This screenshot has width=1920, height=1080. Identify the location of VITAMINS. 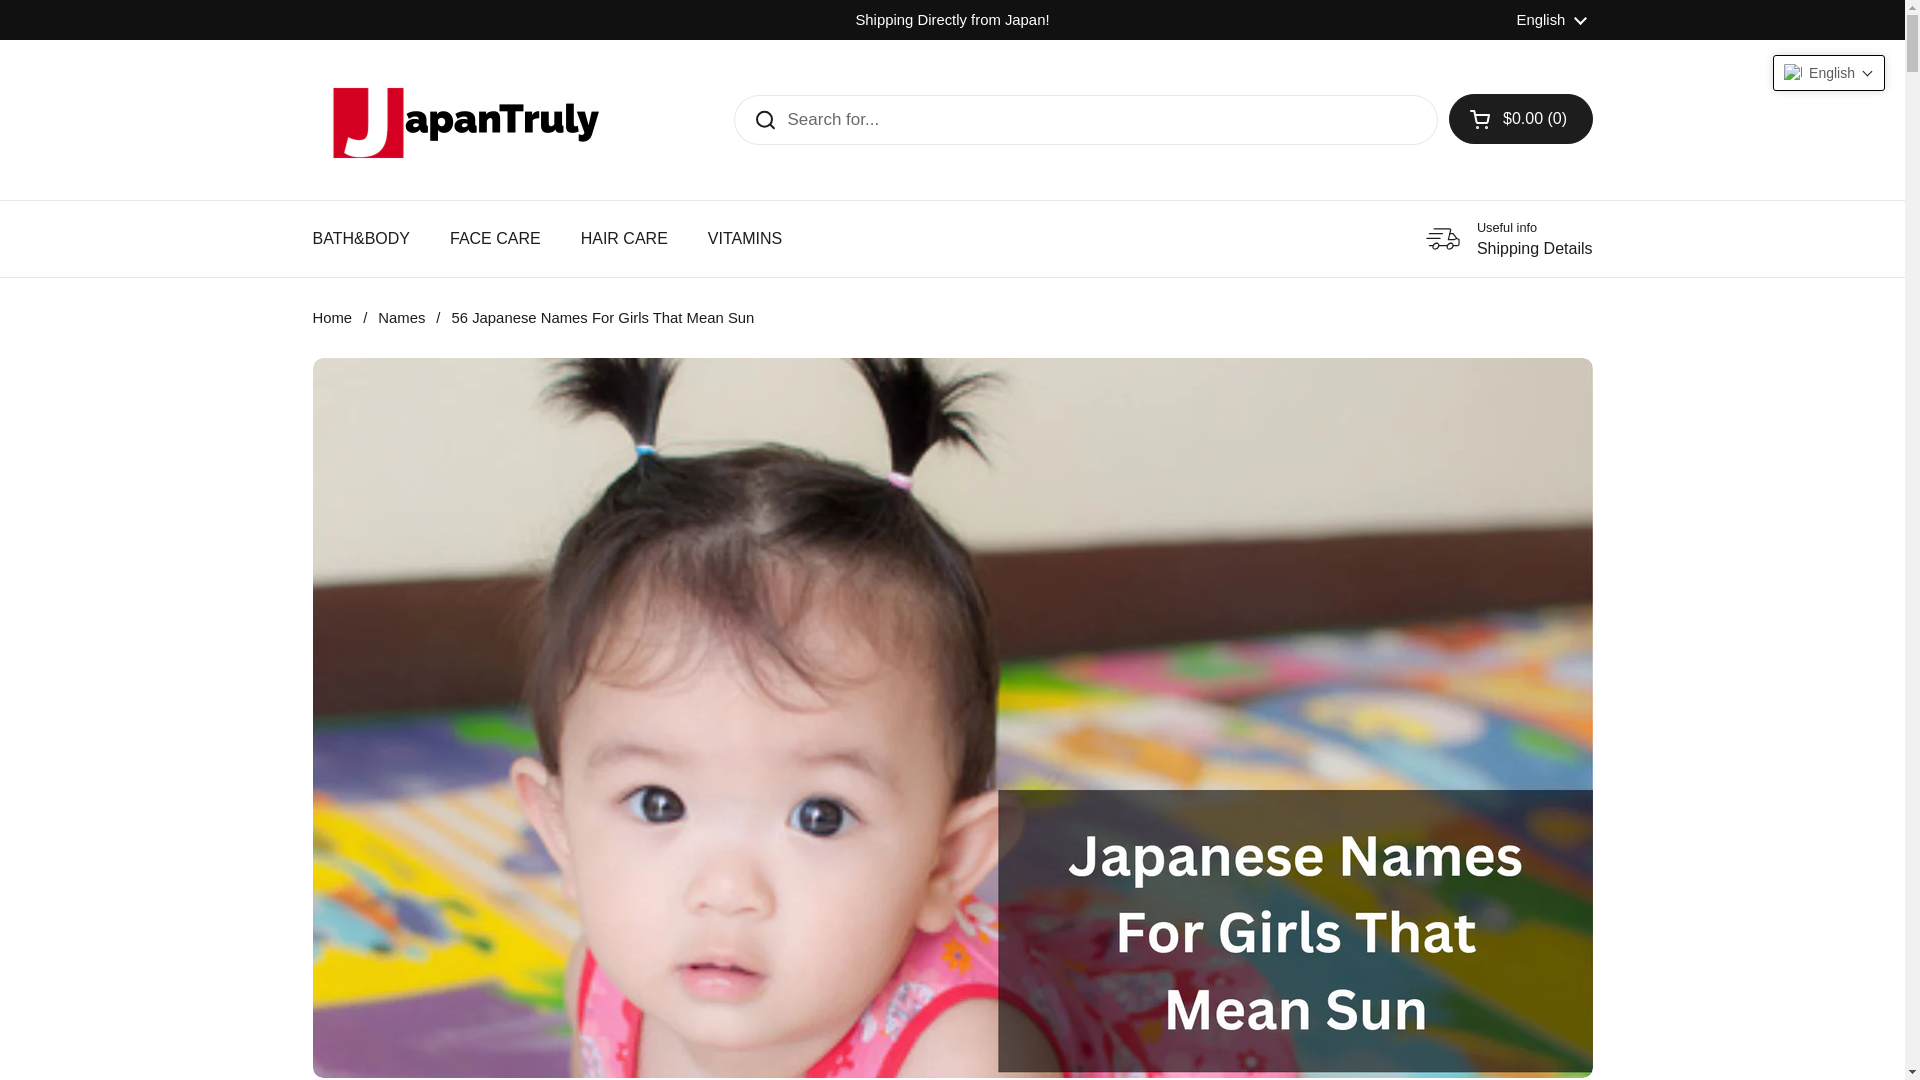
(462, 120).